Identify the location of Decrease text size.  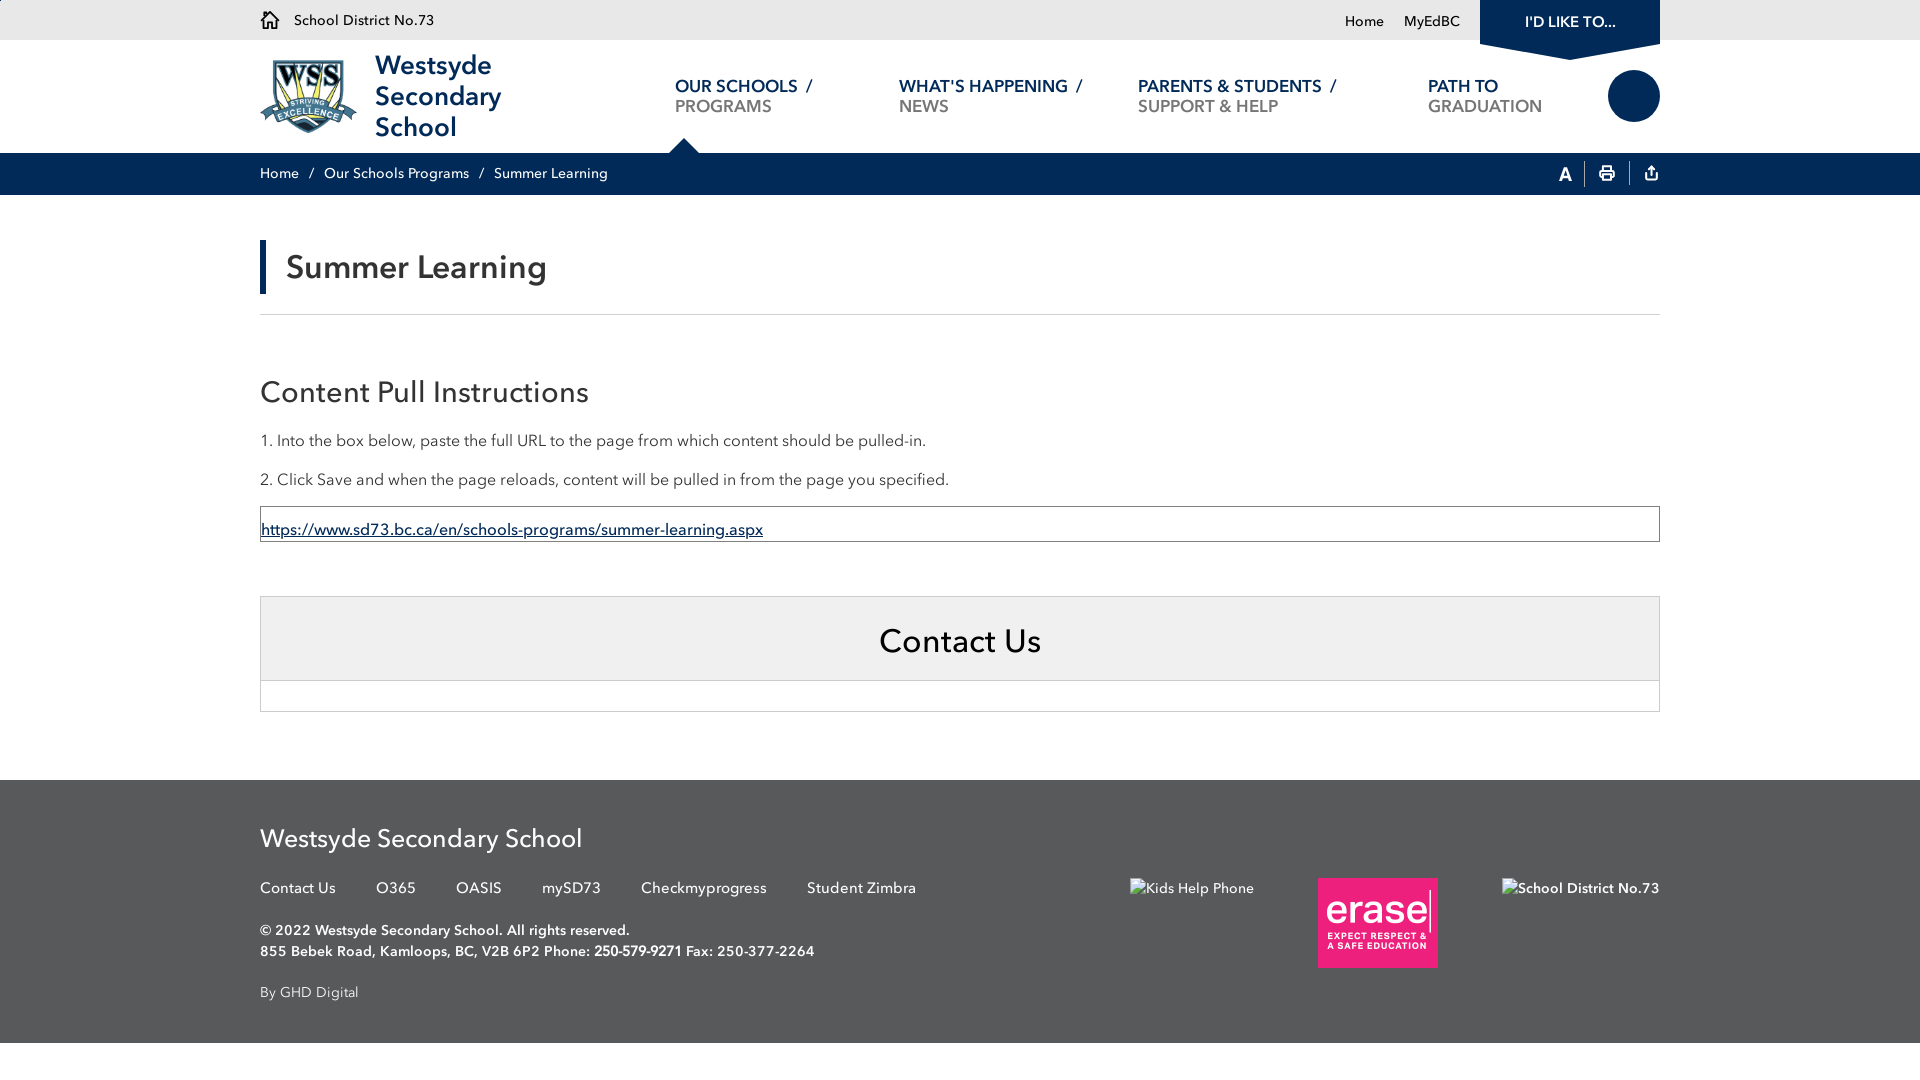
(1520, 175).